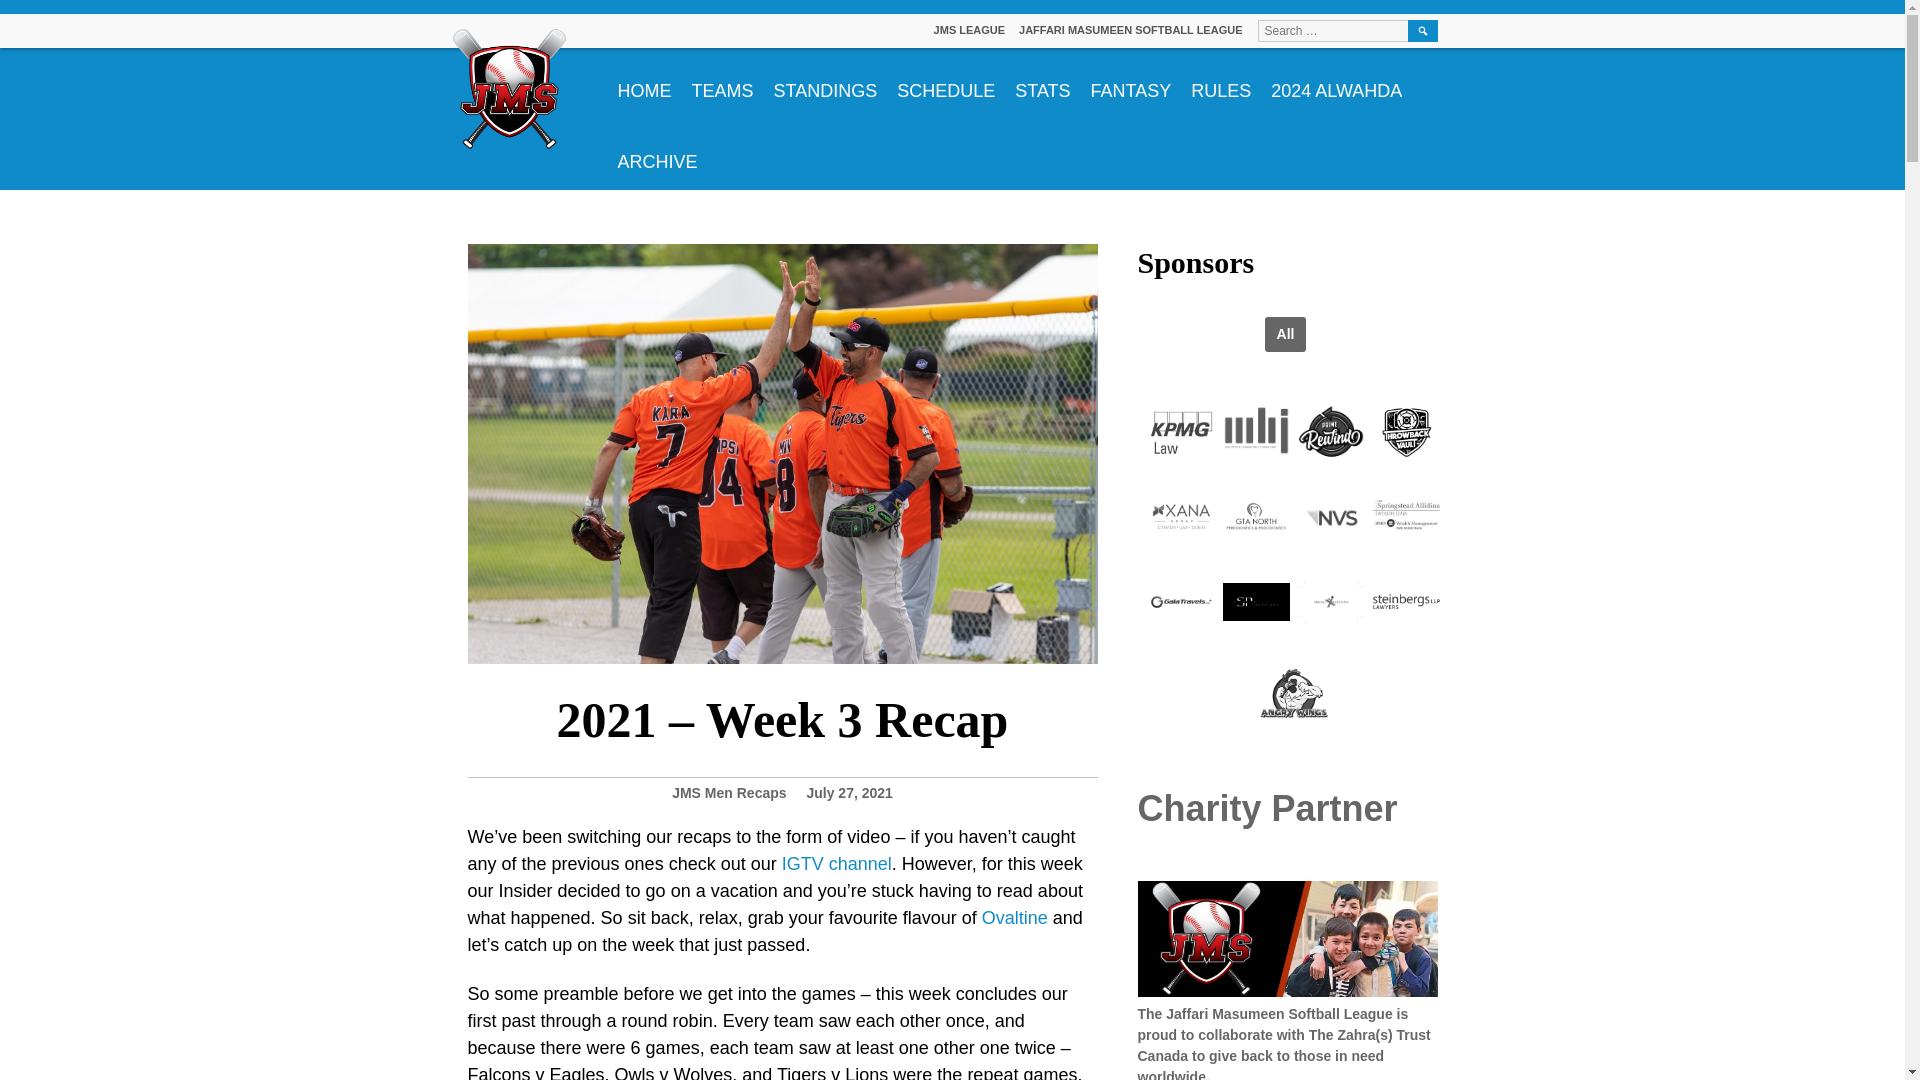  Describe the element at coordinates (658, 154) in the screenshot. I see `ARCHIVE` at that location.